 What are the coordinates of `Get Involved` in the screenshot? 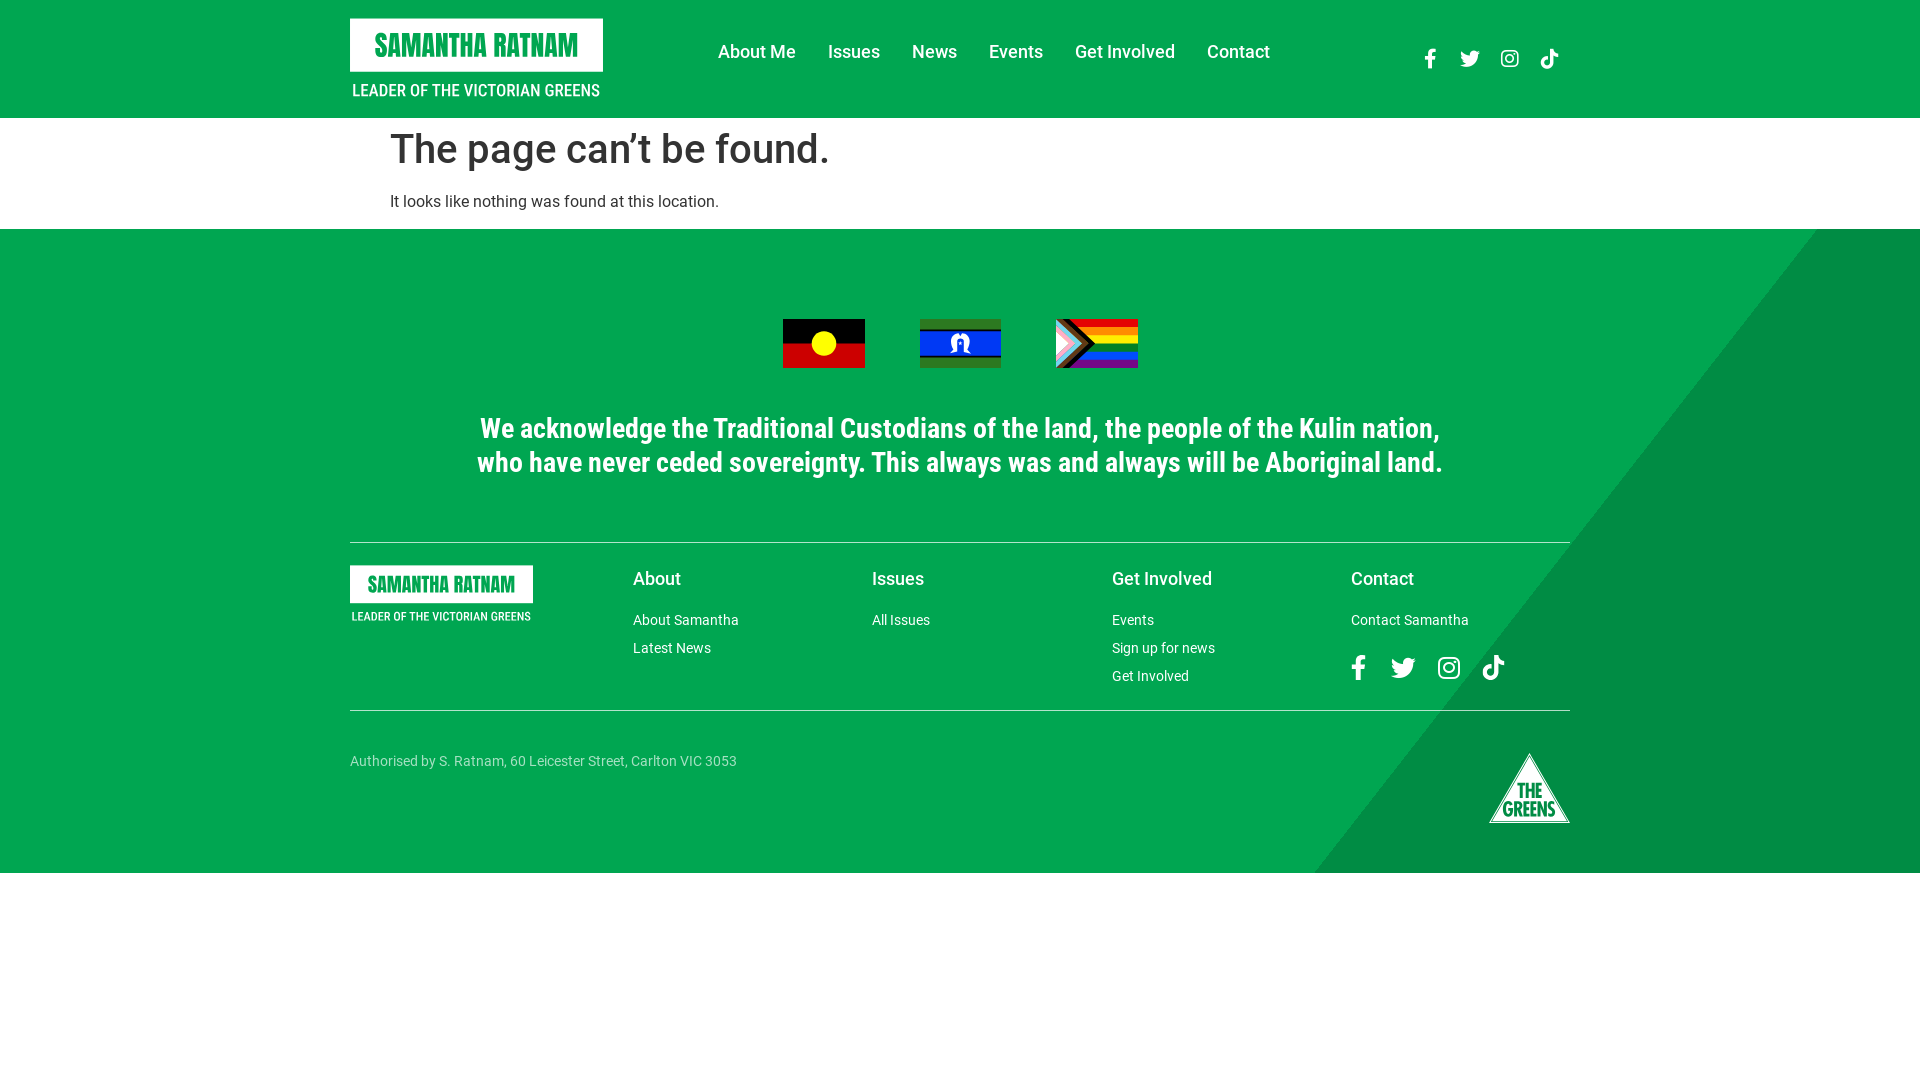 It's located at (1222, 676).